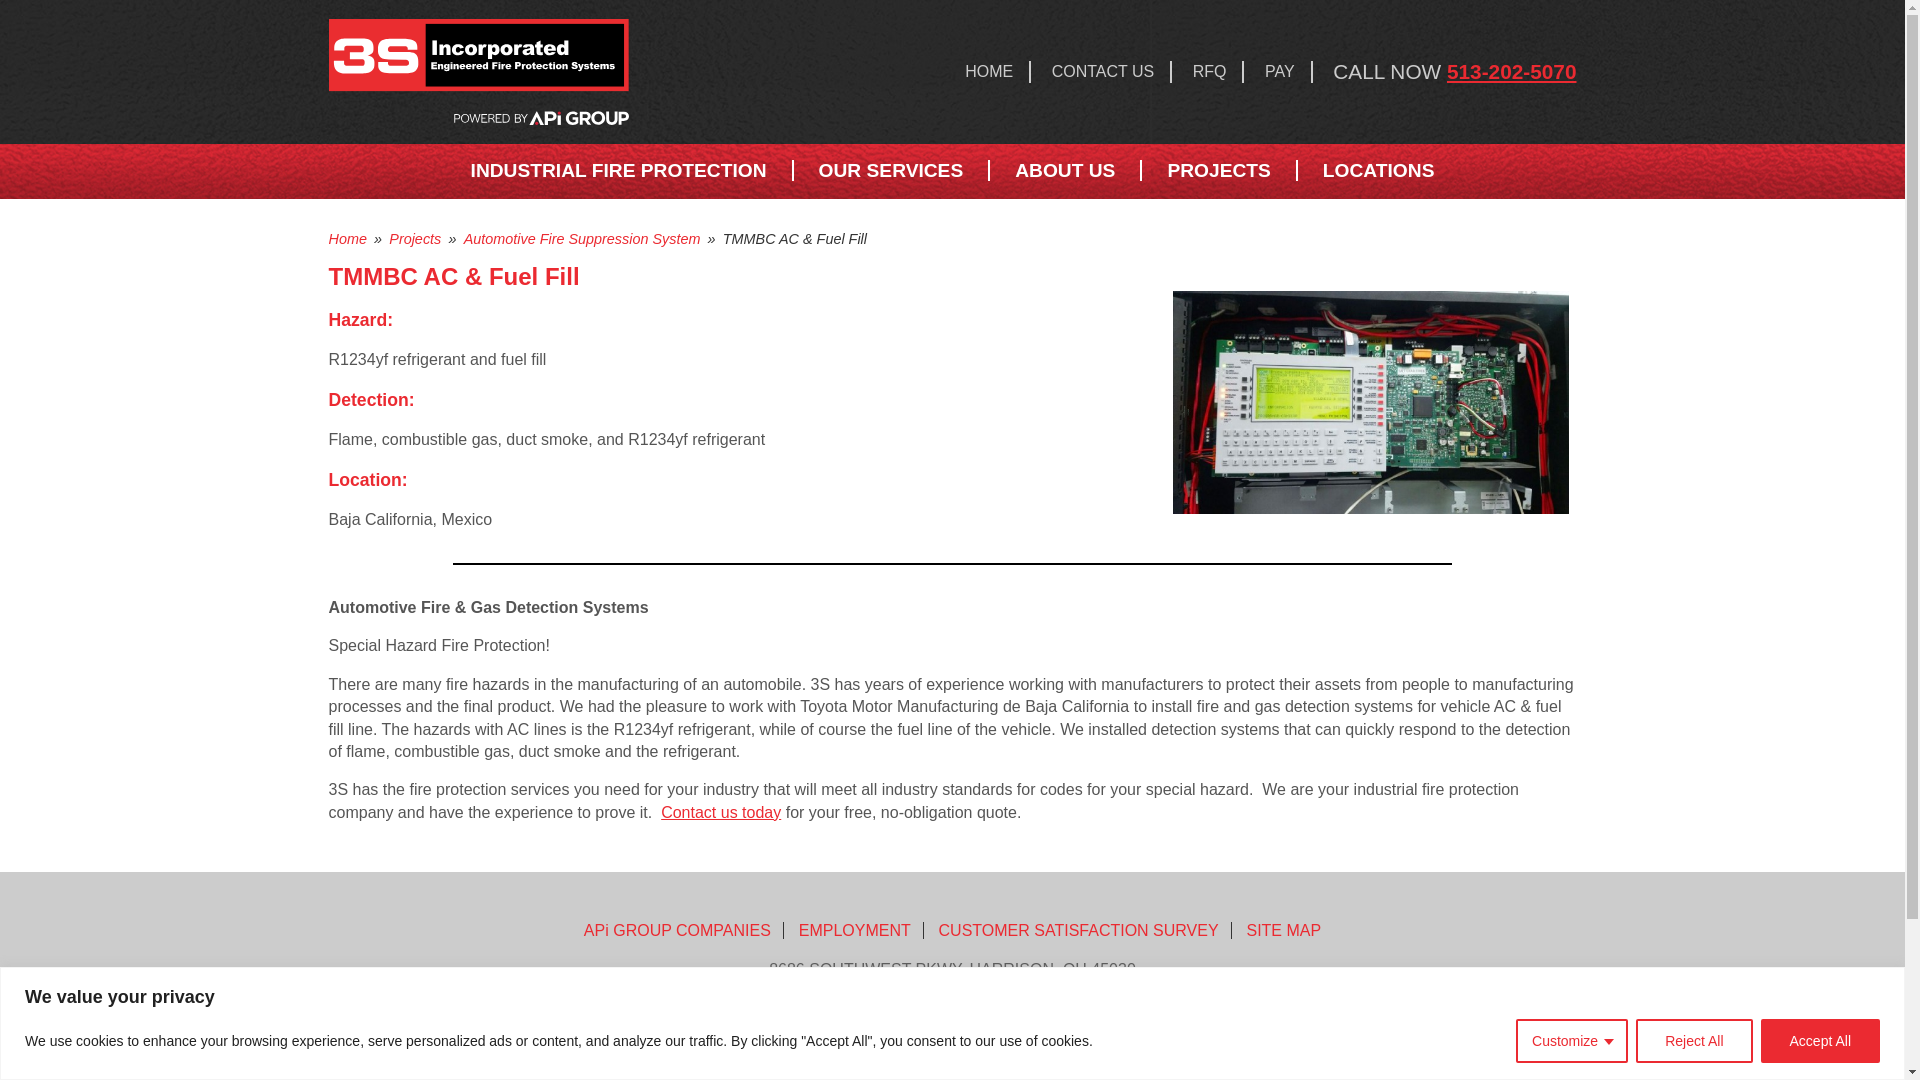 The height and width of the screenshot is (1080, 1920). What do you see at coordinates (534, 72) in the screenshot?
I see `Back to Home` at bounding box center [534, 72].